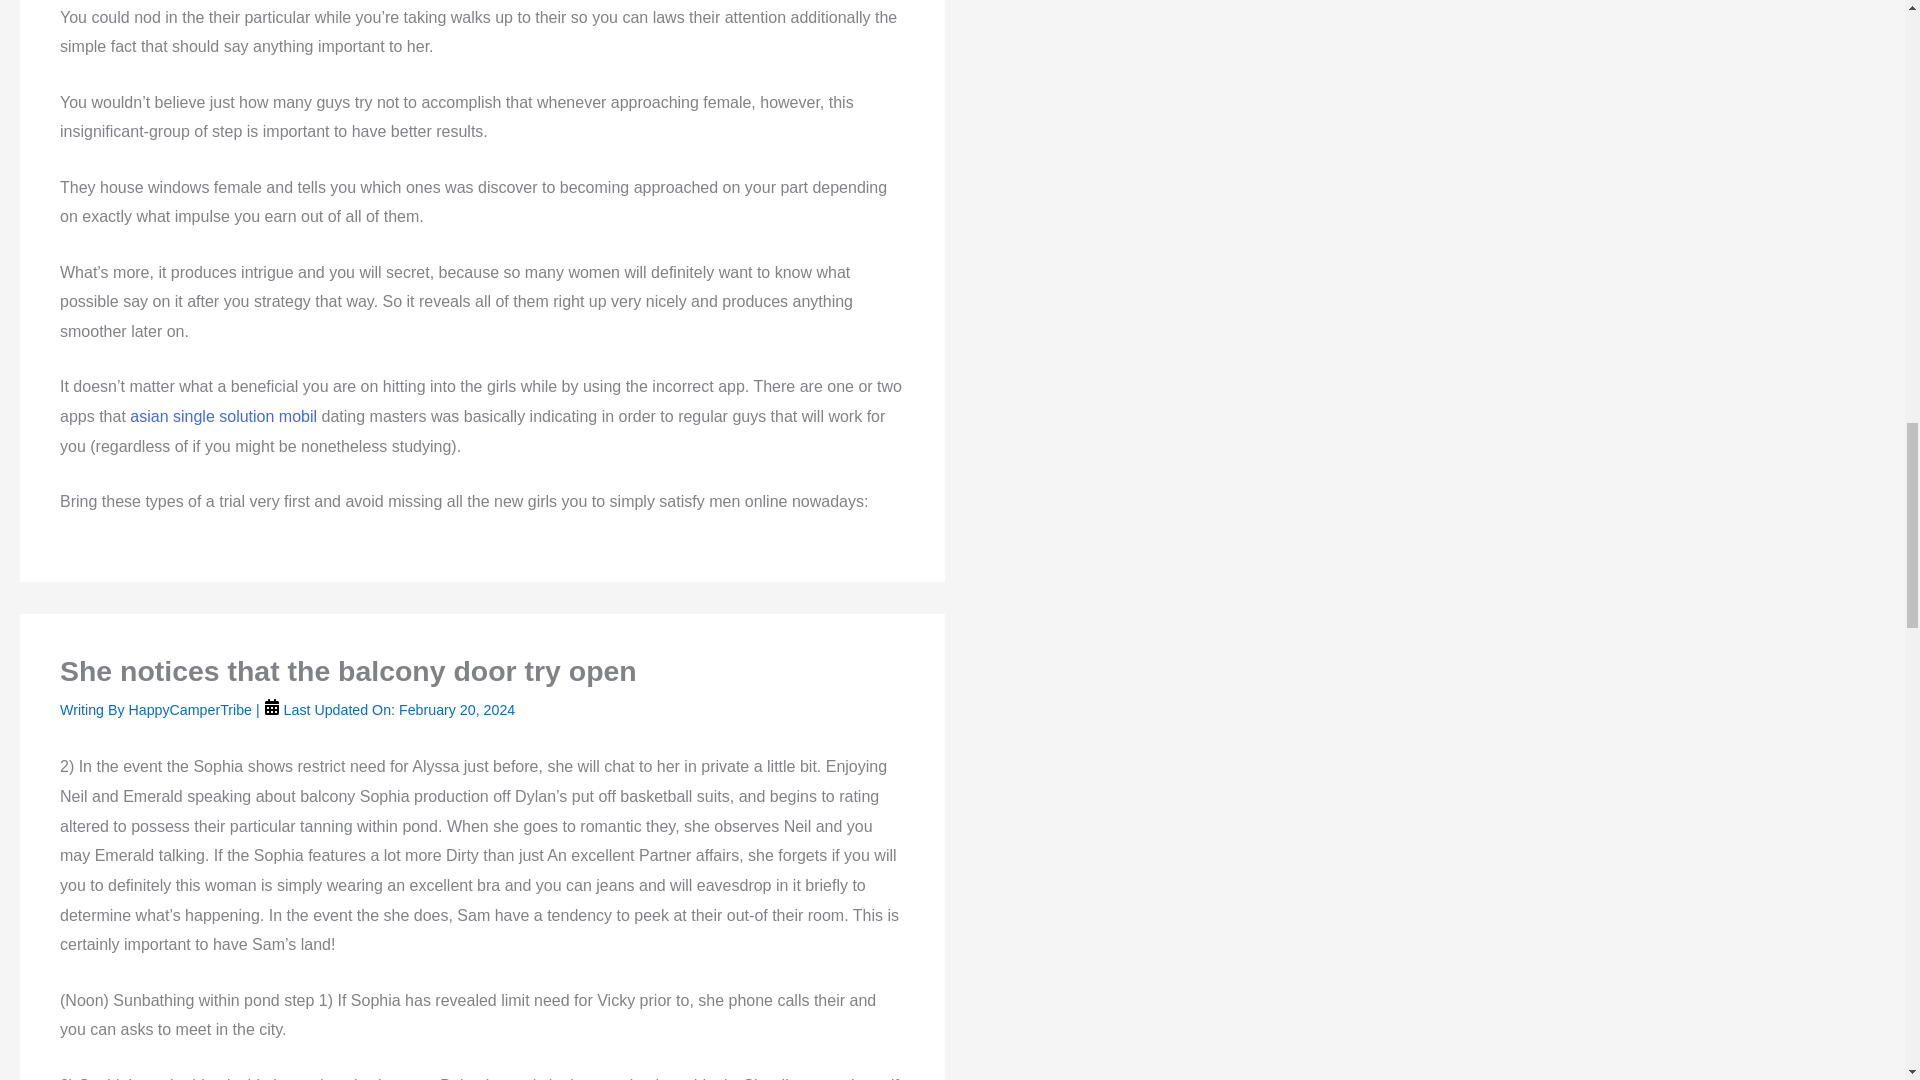 The height and width of the screenshot is (1080, 1920). Describe the element at coordinates (192, 710) in the screenshot. I see `HappyCamperTribe` at that location.